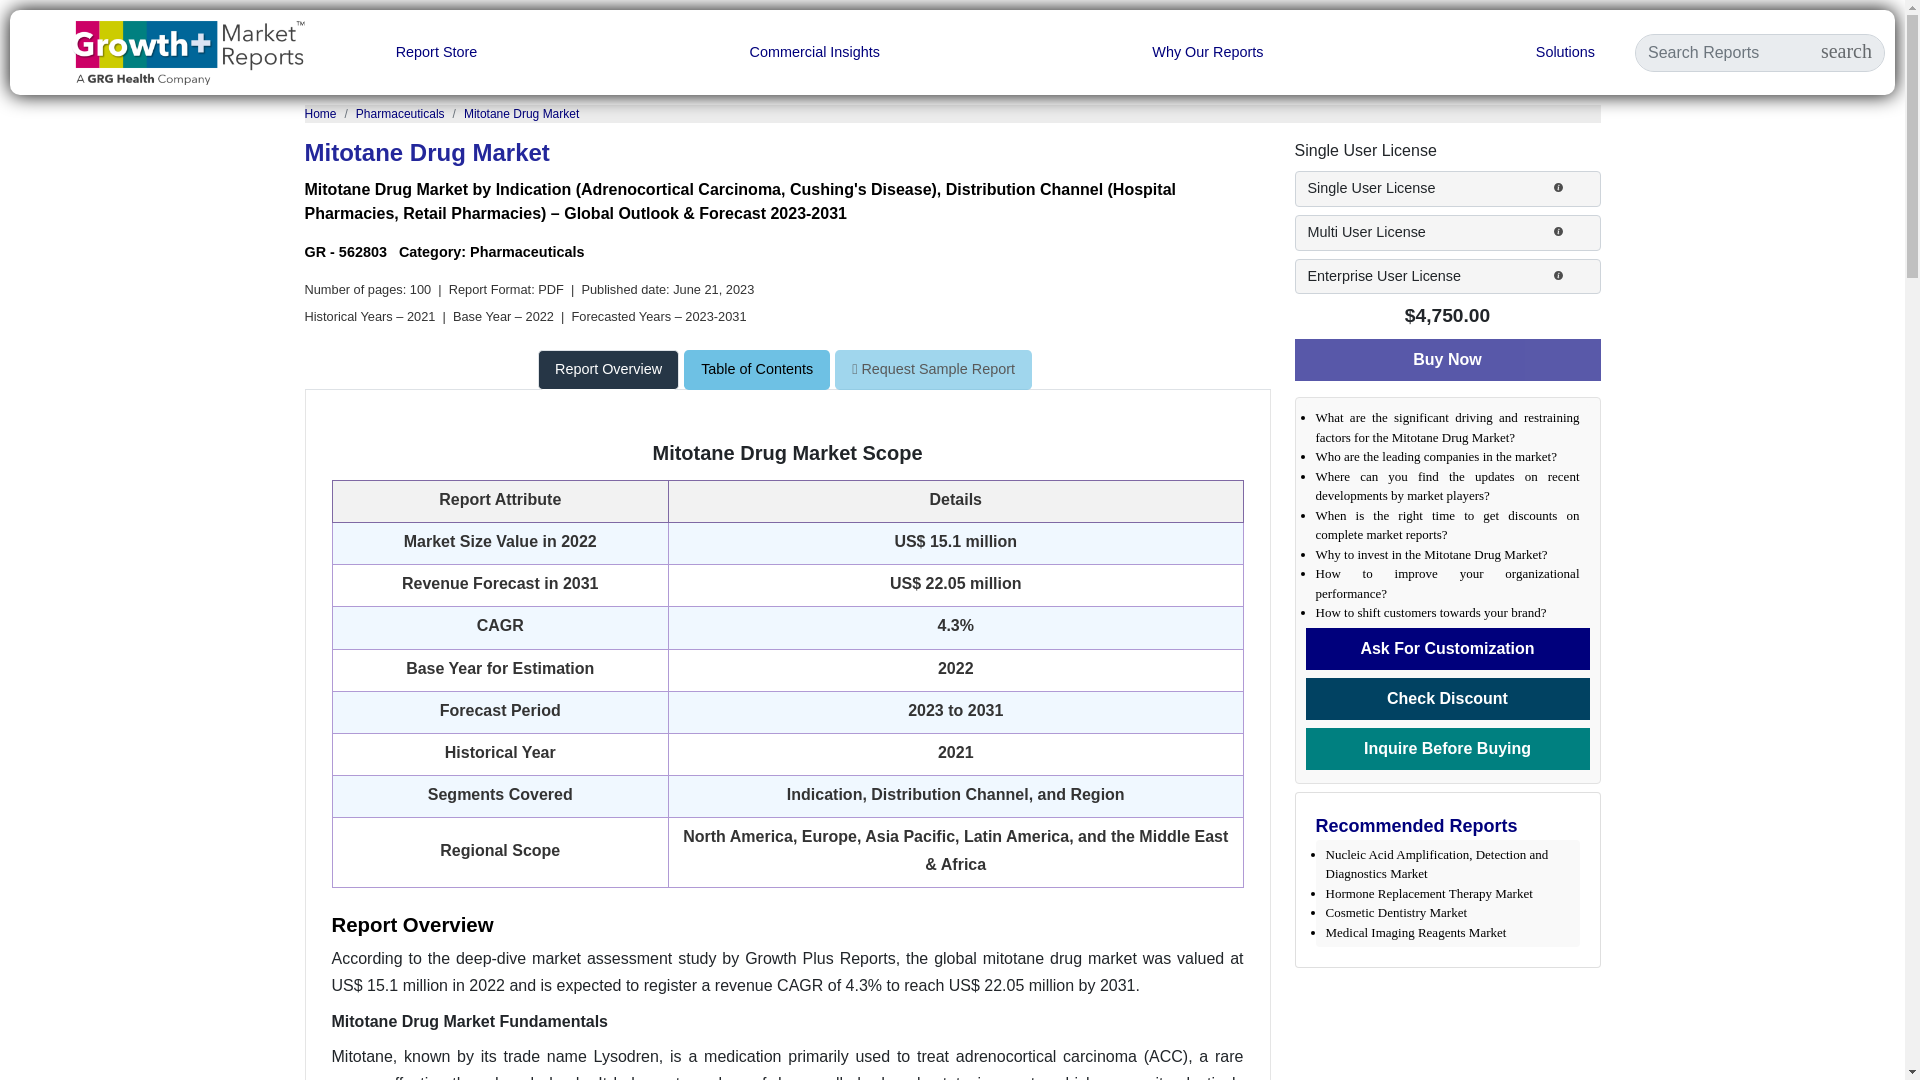 This screenshot has height=1080, width=1920. I want to click on Home, so click(320, 113).